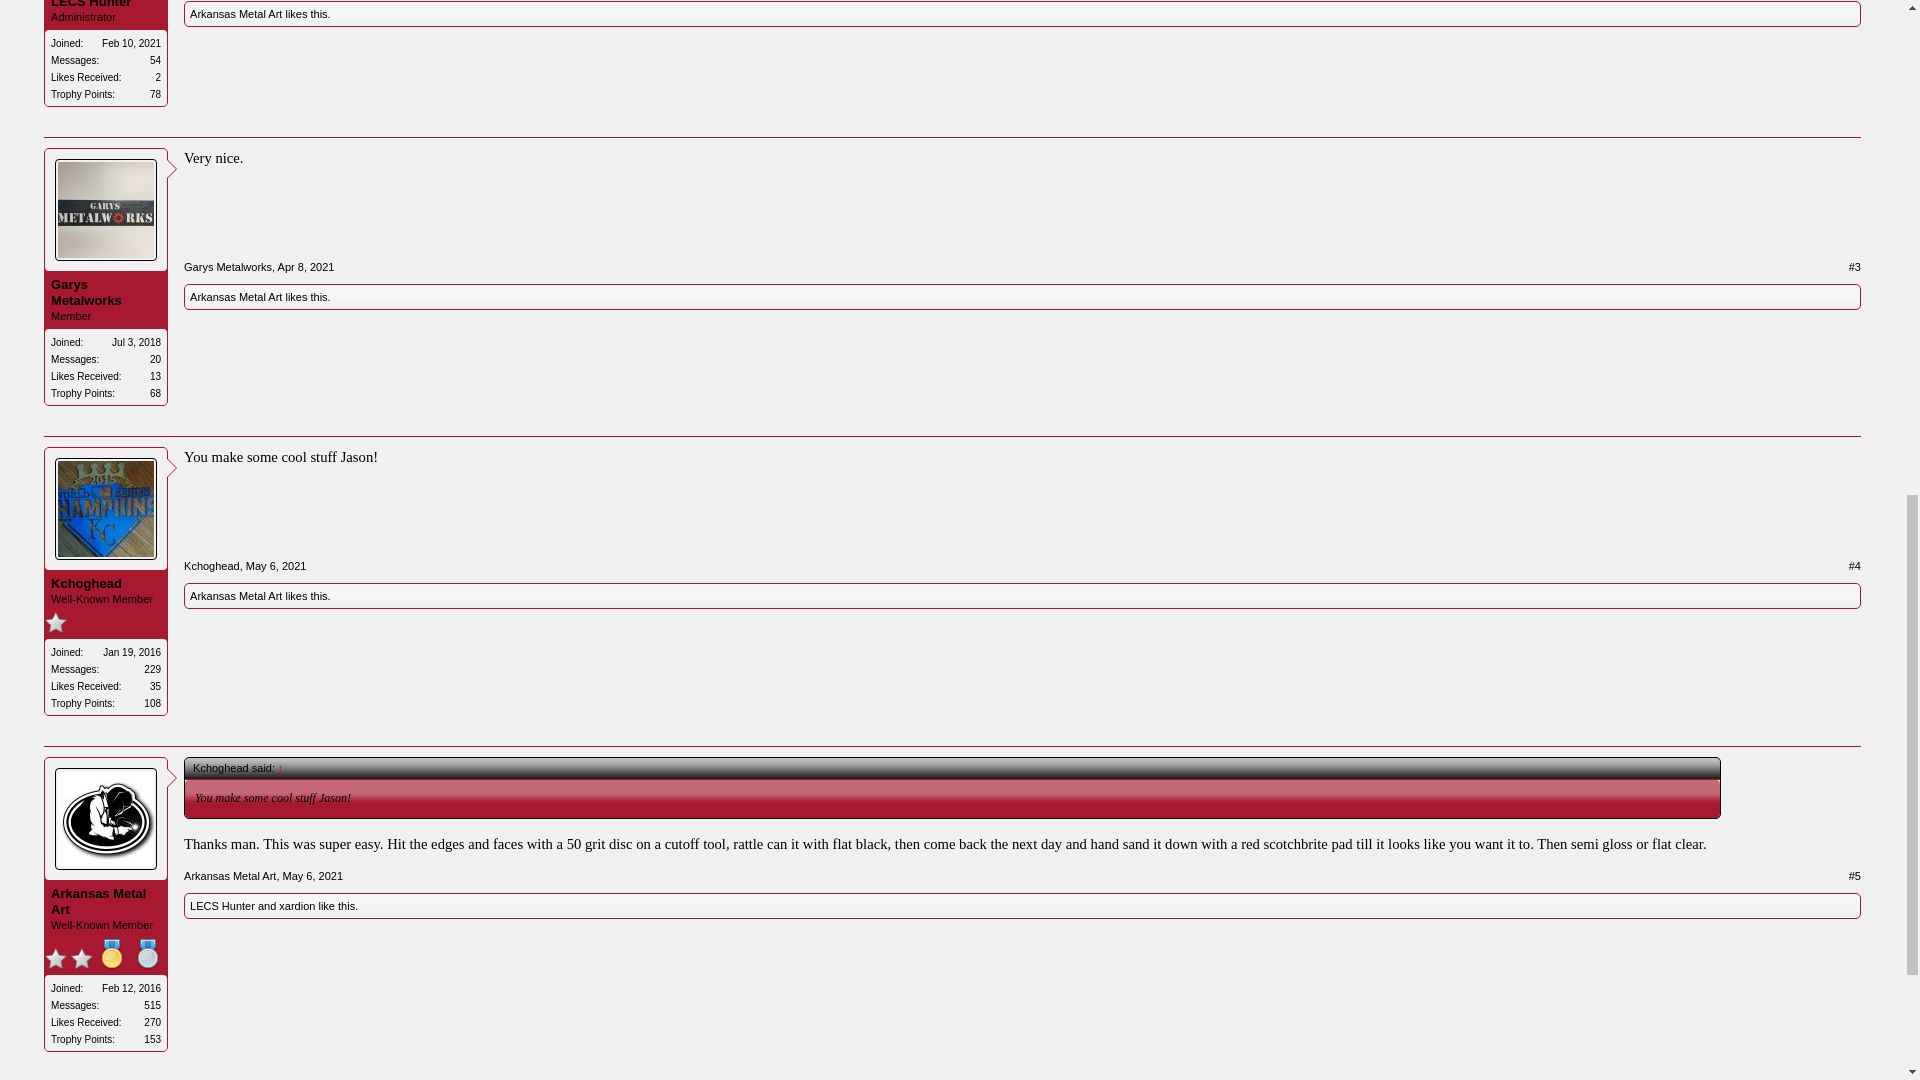 The height and width of the screenshot is (1080, 1920). I want to click on 20, so click(155, 360).